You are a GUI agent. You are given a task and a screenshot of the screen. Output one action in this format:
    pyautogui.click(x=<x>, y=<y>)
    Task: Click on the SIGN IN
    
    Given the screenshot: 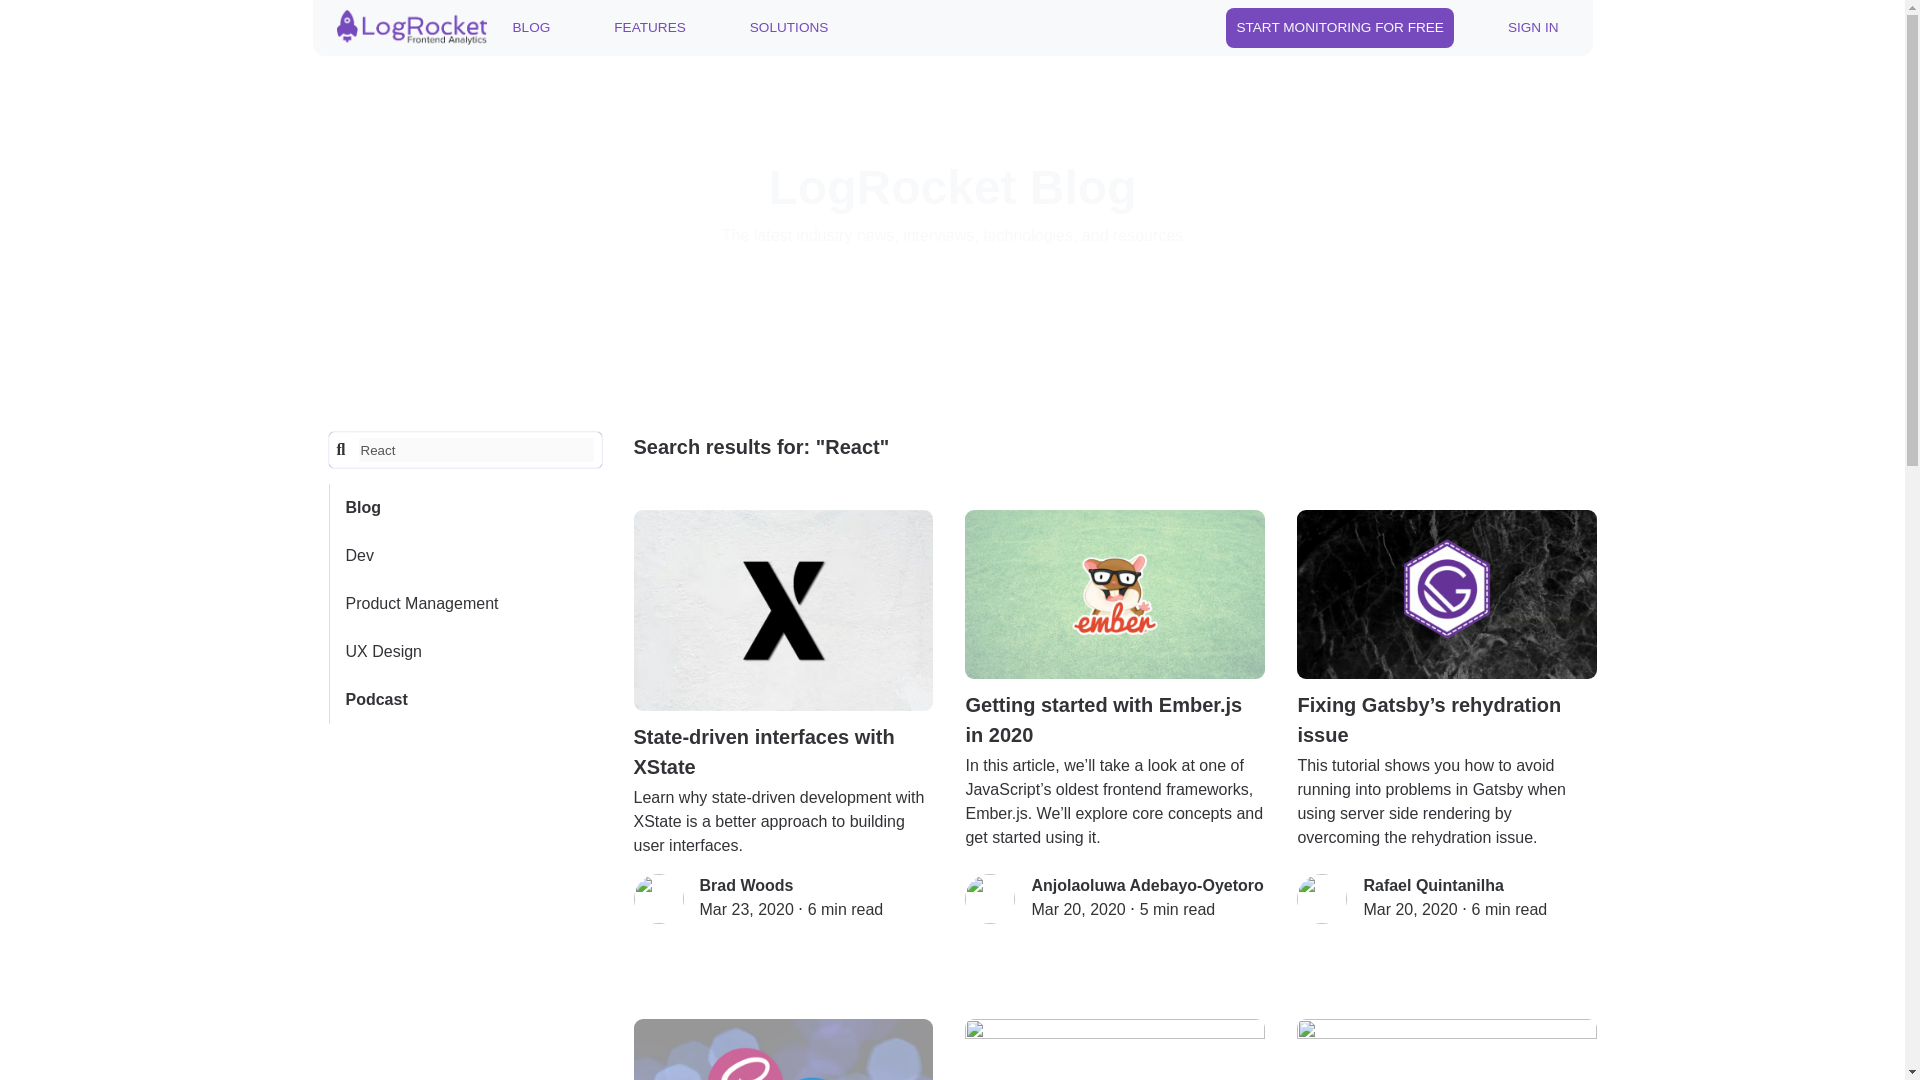 What is the action you would take?
    pyautogui.click(x=1532, y=27)
    